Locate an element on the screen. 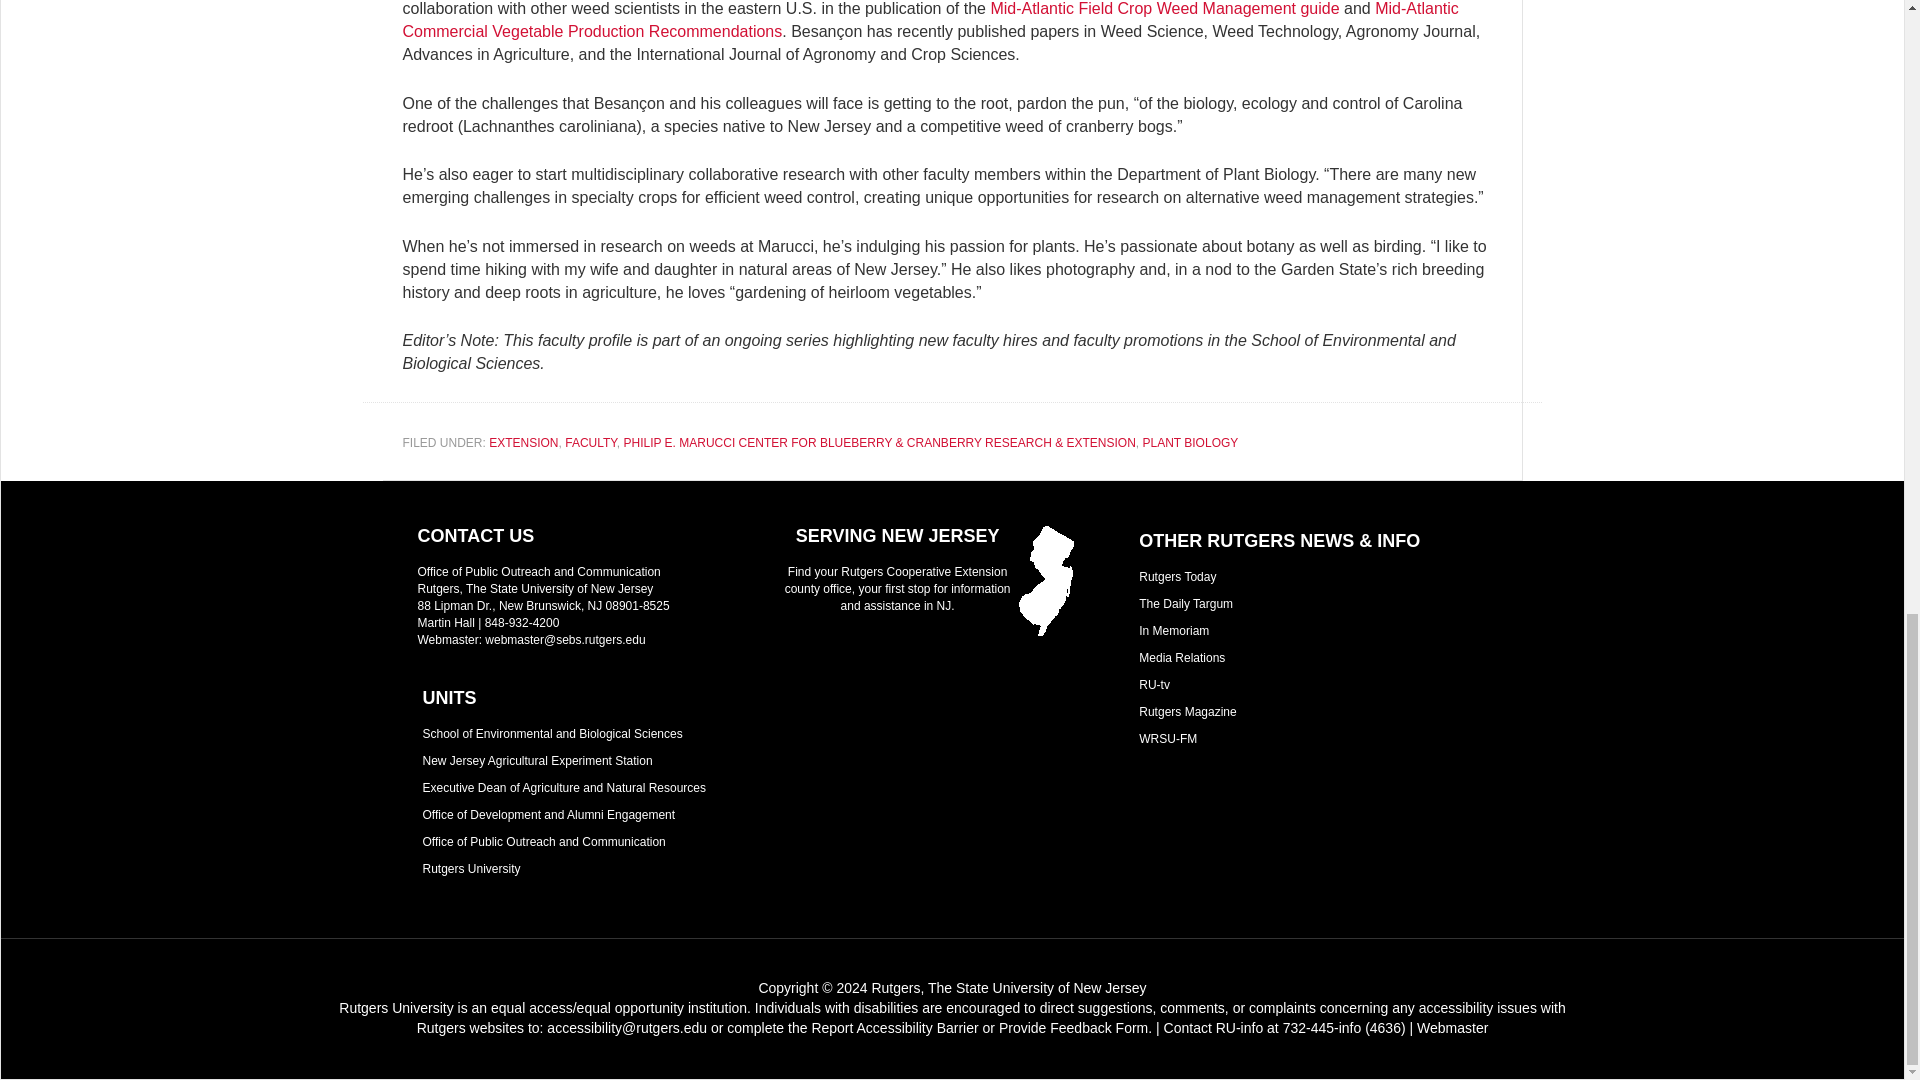 The image size is (1920, 1080). FACULTY is located at coordinates (590, 443).